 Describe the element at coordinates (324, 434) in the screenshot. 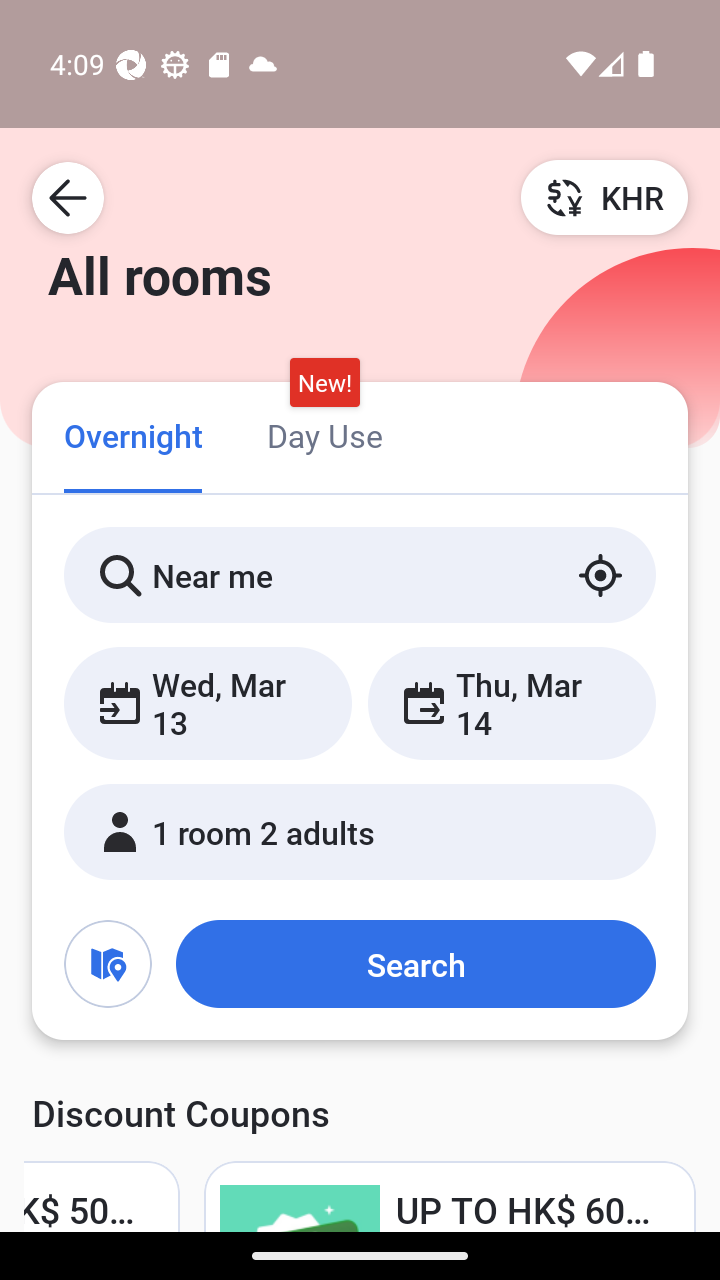

I see `Day Use` at that location.